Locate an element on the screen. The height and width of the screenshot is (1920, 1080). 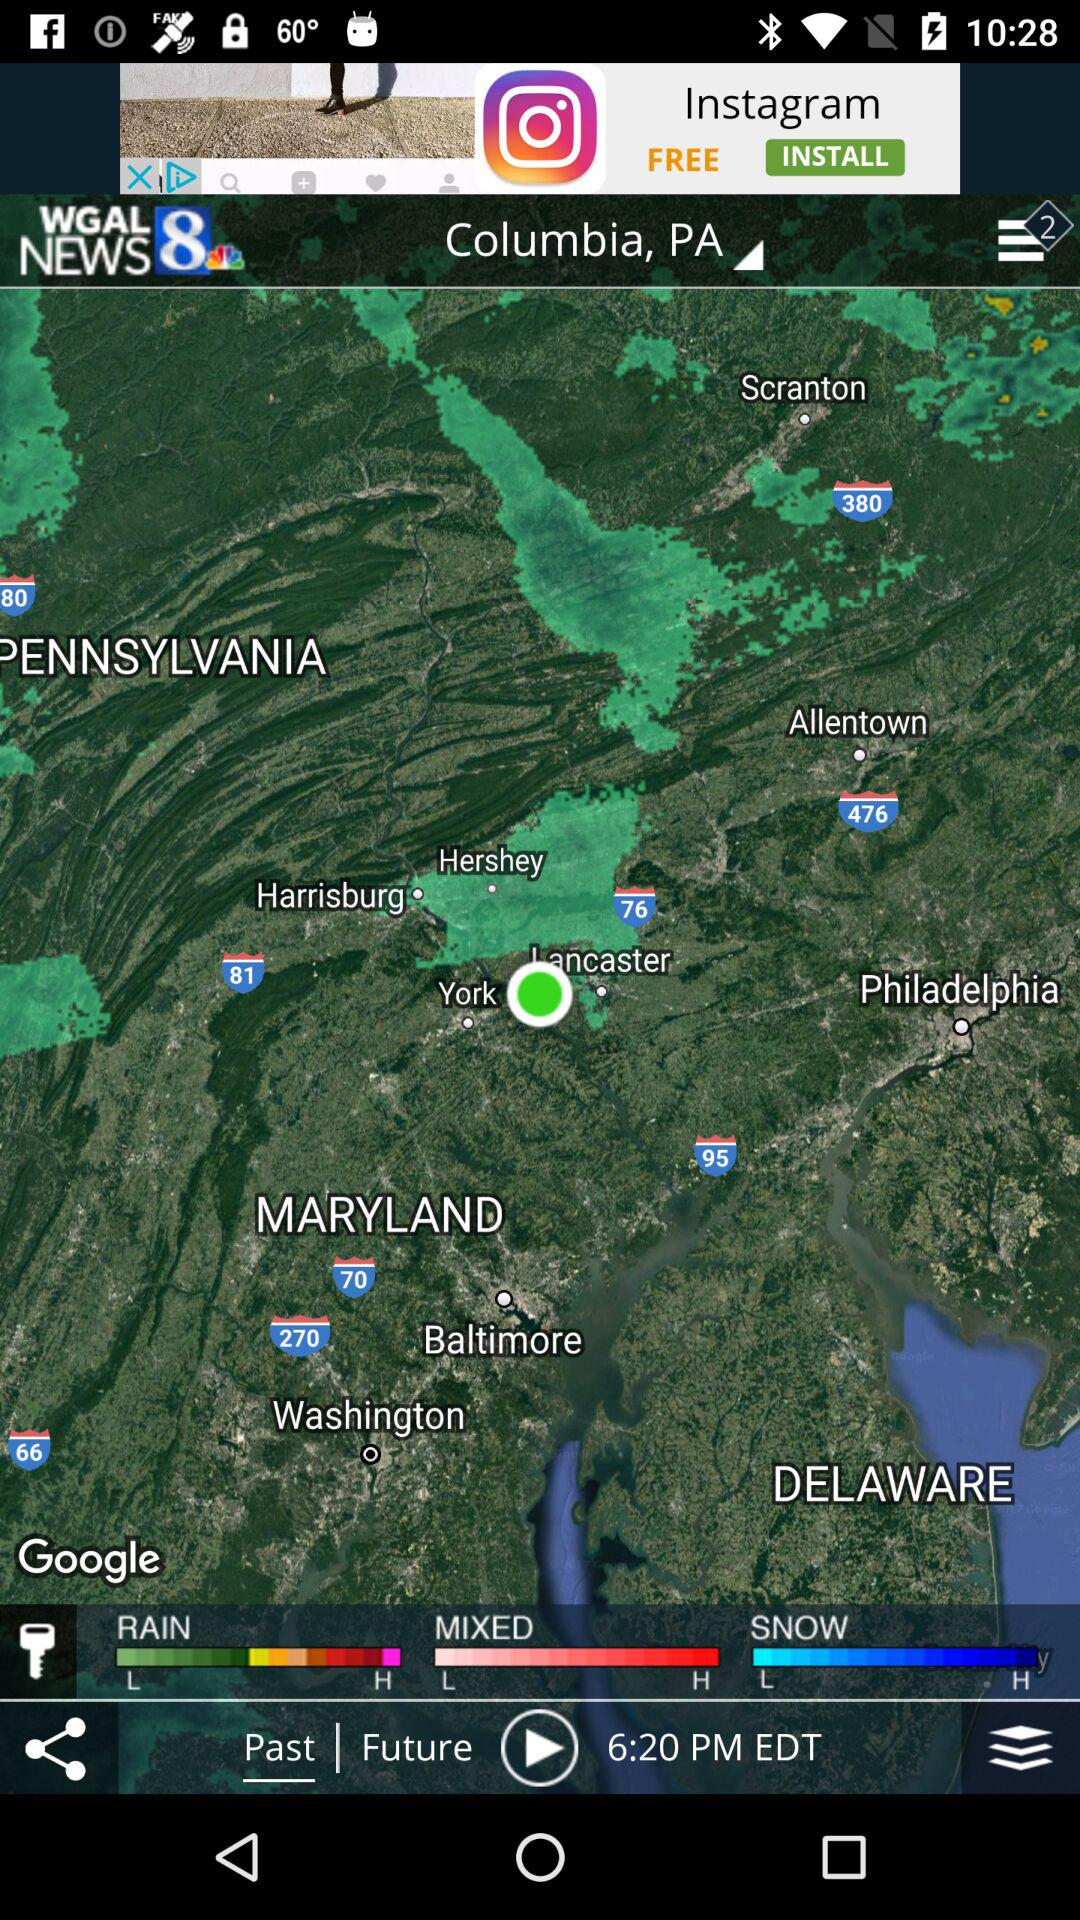
turn off columbia, pa icon is located at coordinates (618, 240).